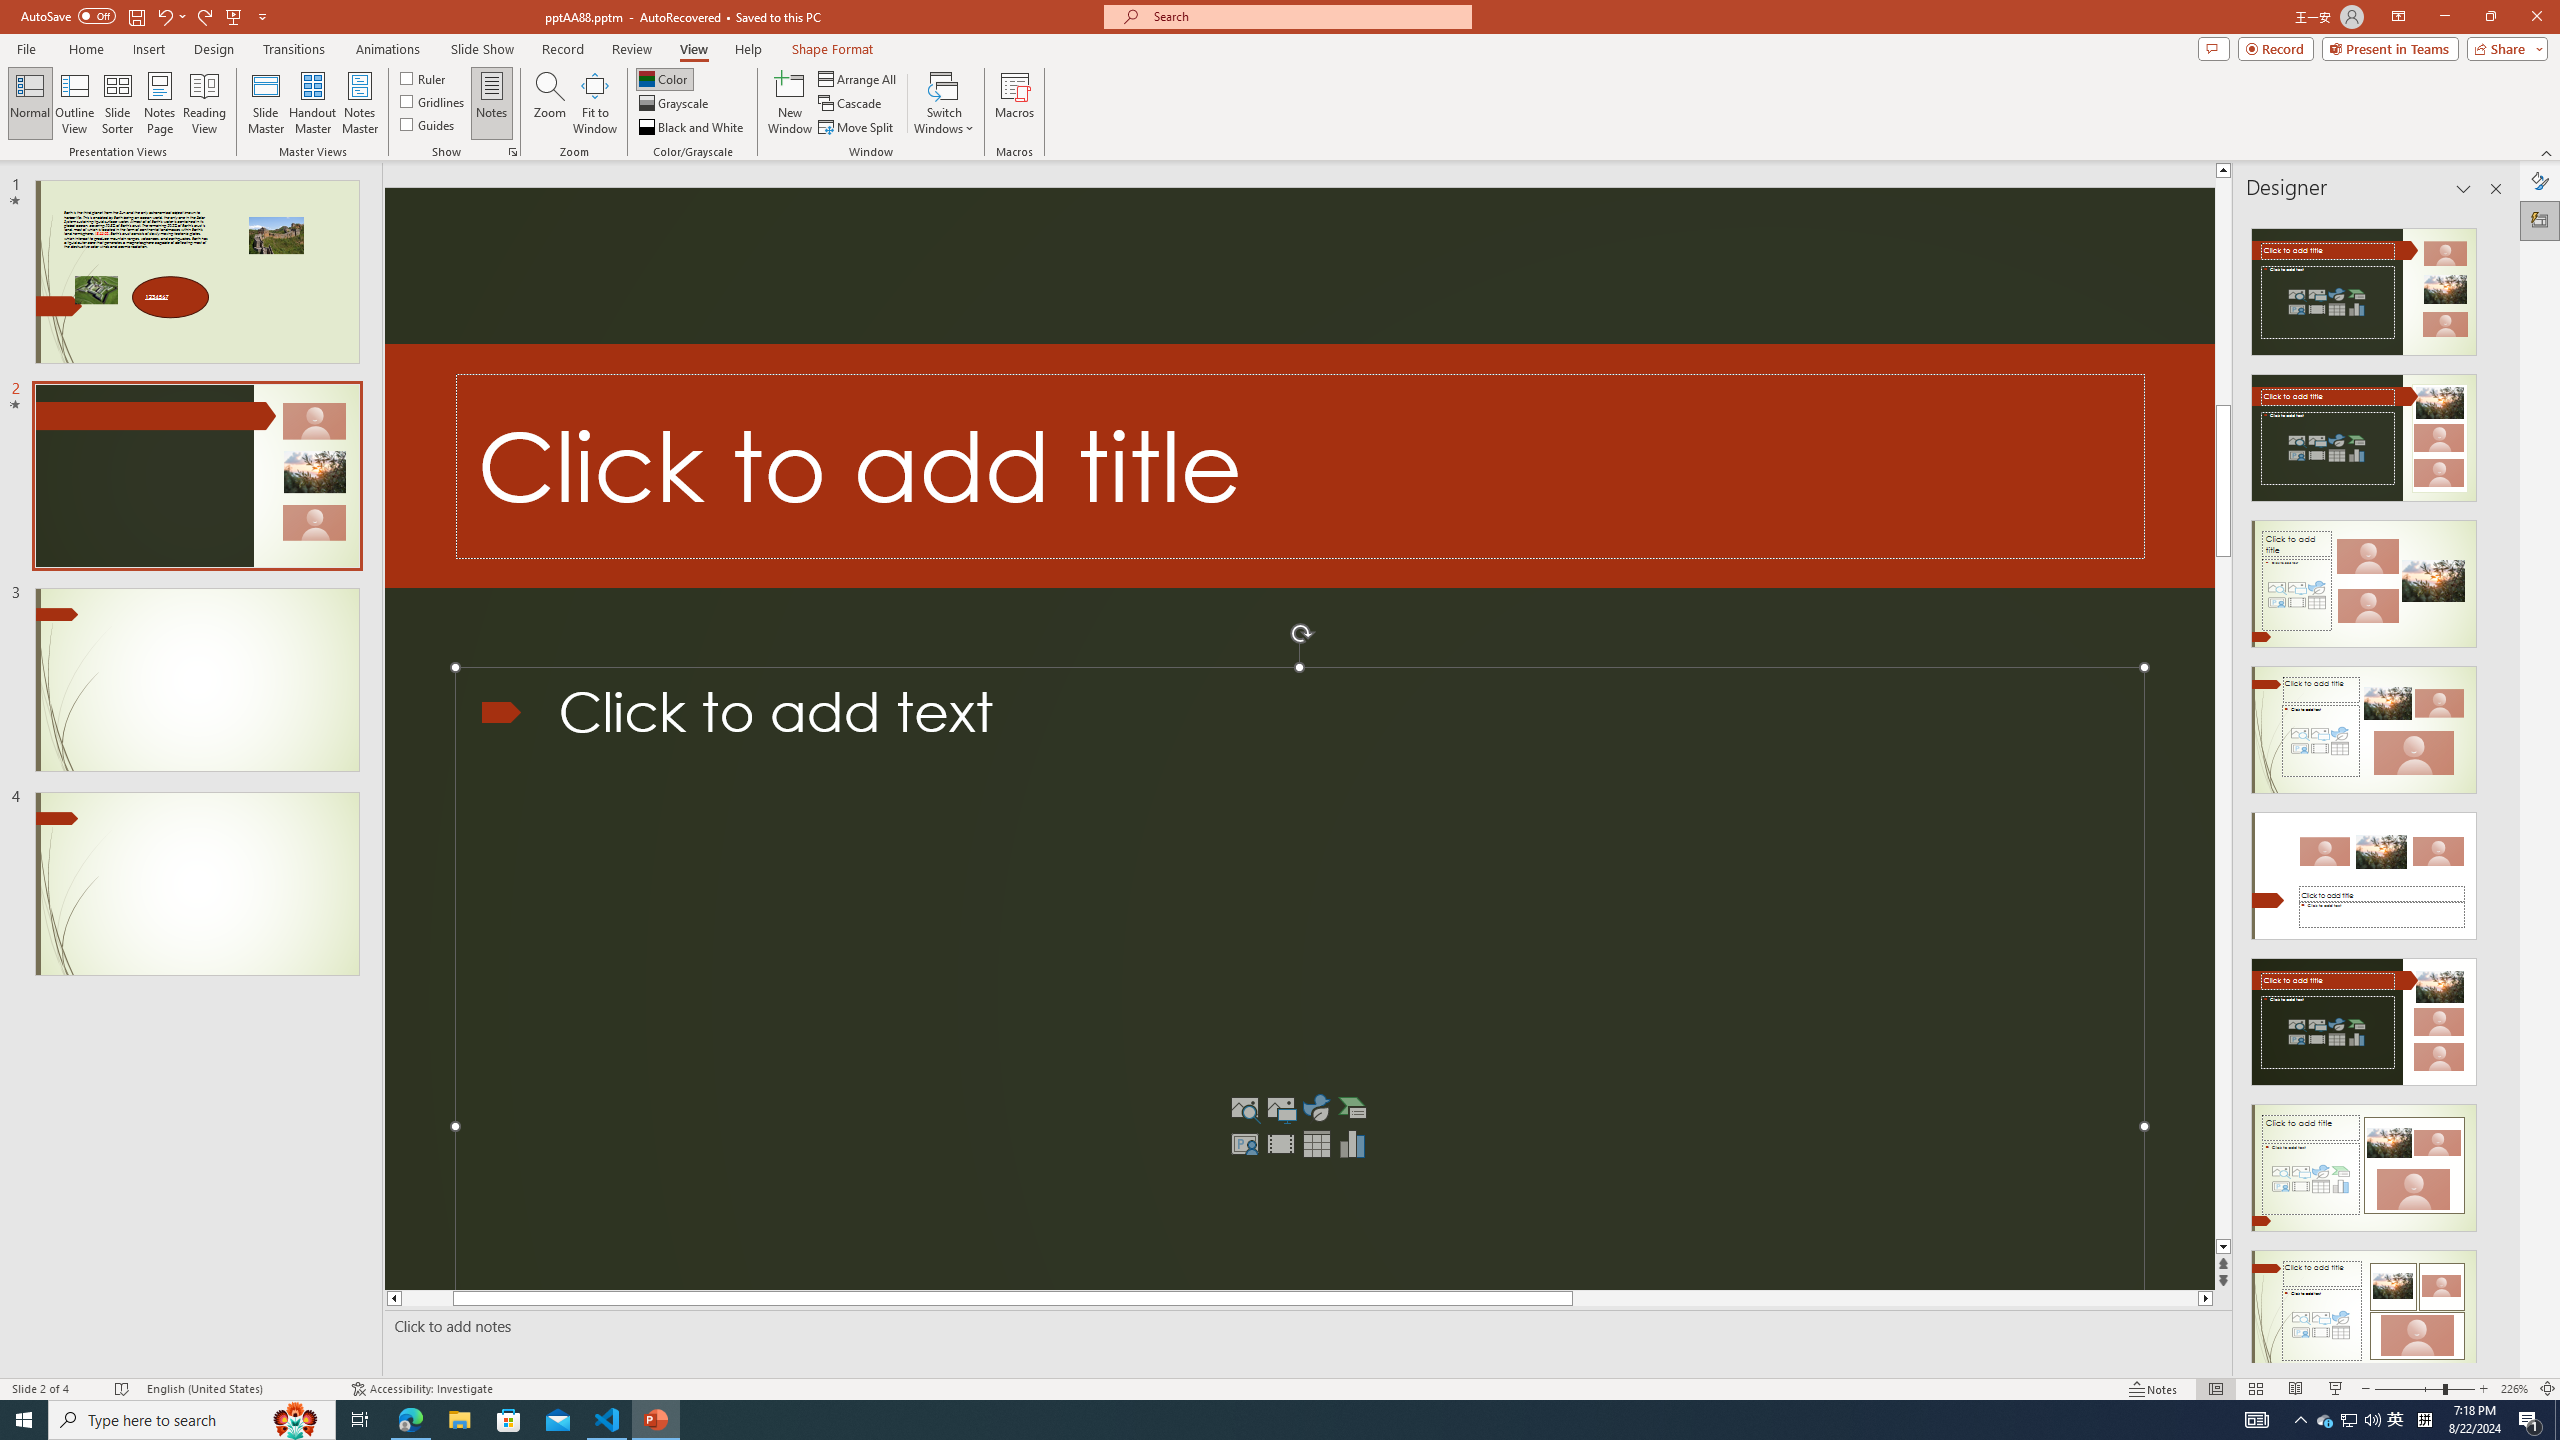  Describe the element at coordinates (75, 103) in the screenshot. I see `Outline View` at that location.